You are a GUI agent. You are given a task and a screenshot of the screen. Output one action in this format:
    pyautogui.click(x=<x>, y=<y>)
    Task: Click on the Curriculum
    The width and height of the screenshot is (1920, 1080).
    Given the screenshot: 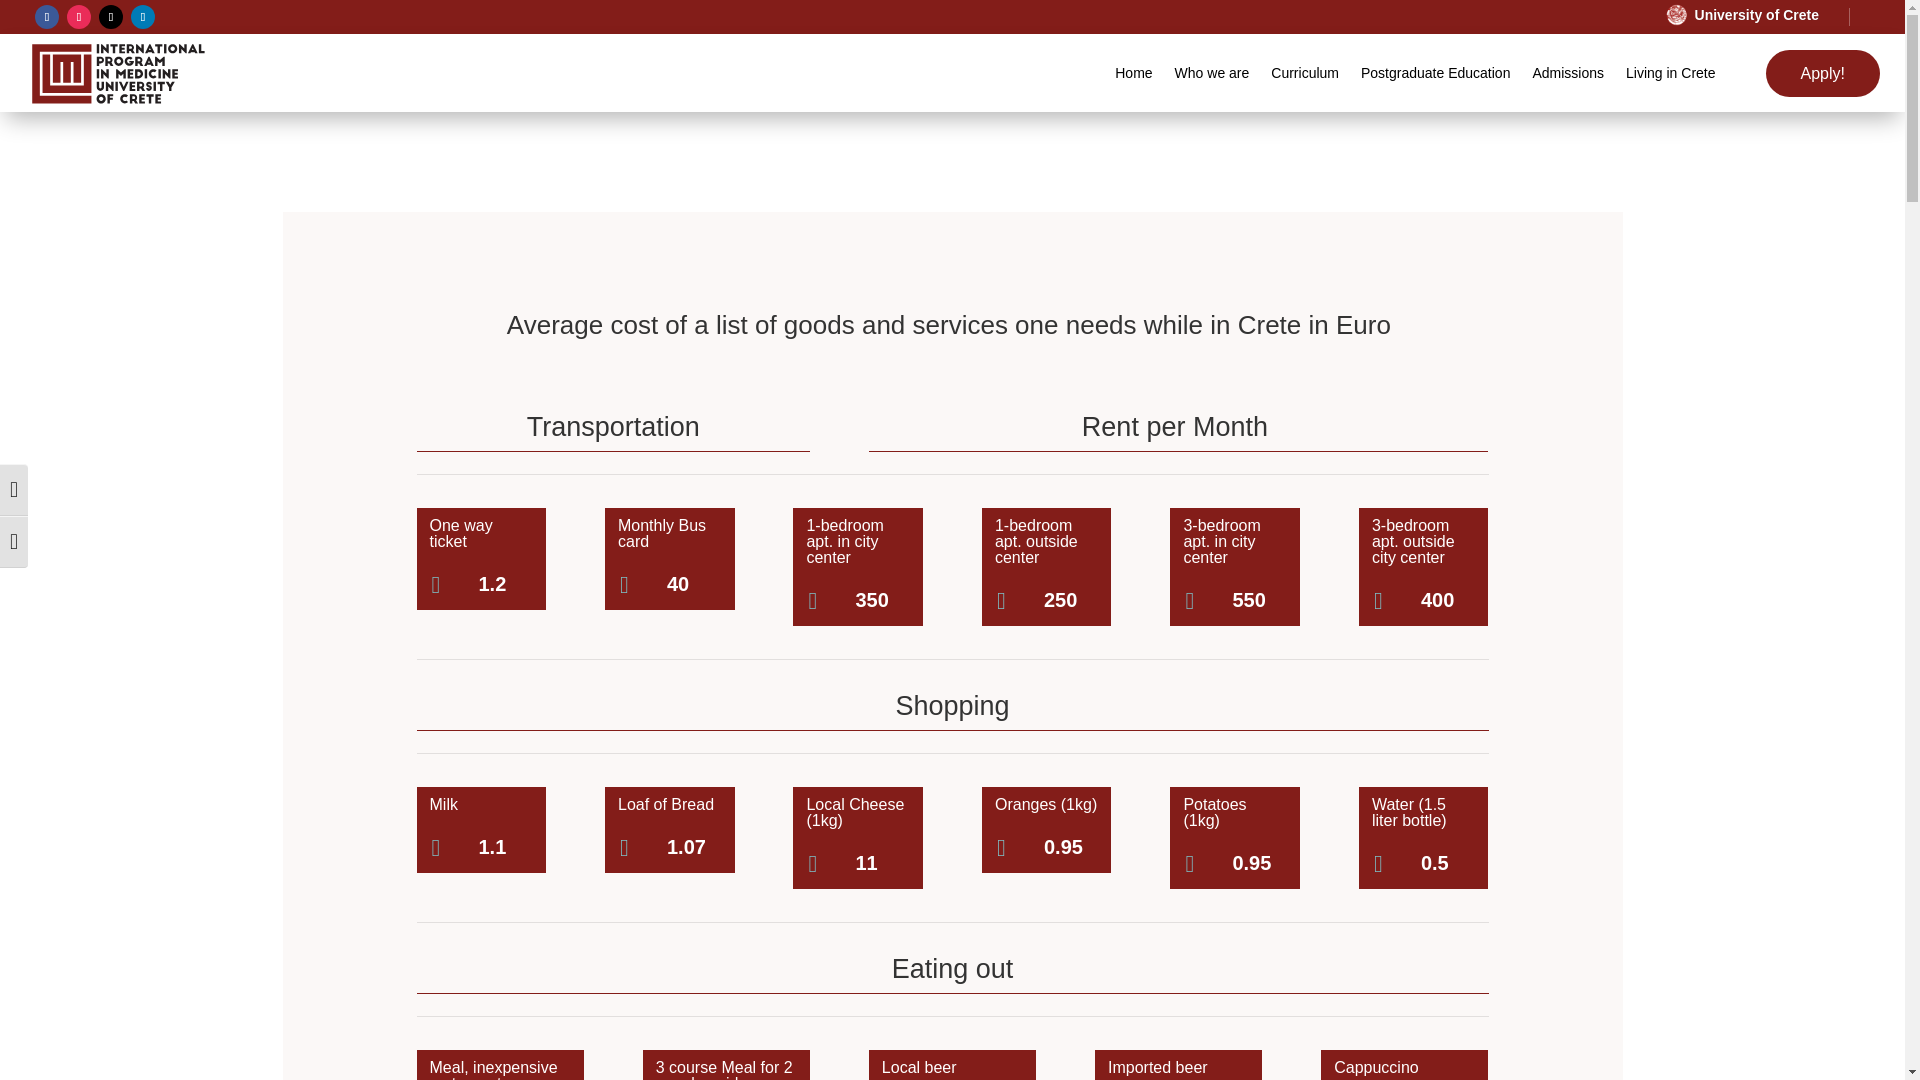 What is the action you would take?
    pyautogui.click(x=1304, y=72)
    